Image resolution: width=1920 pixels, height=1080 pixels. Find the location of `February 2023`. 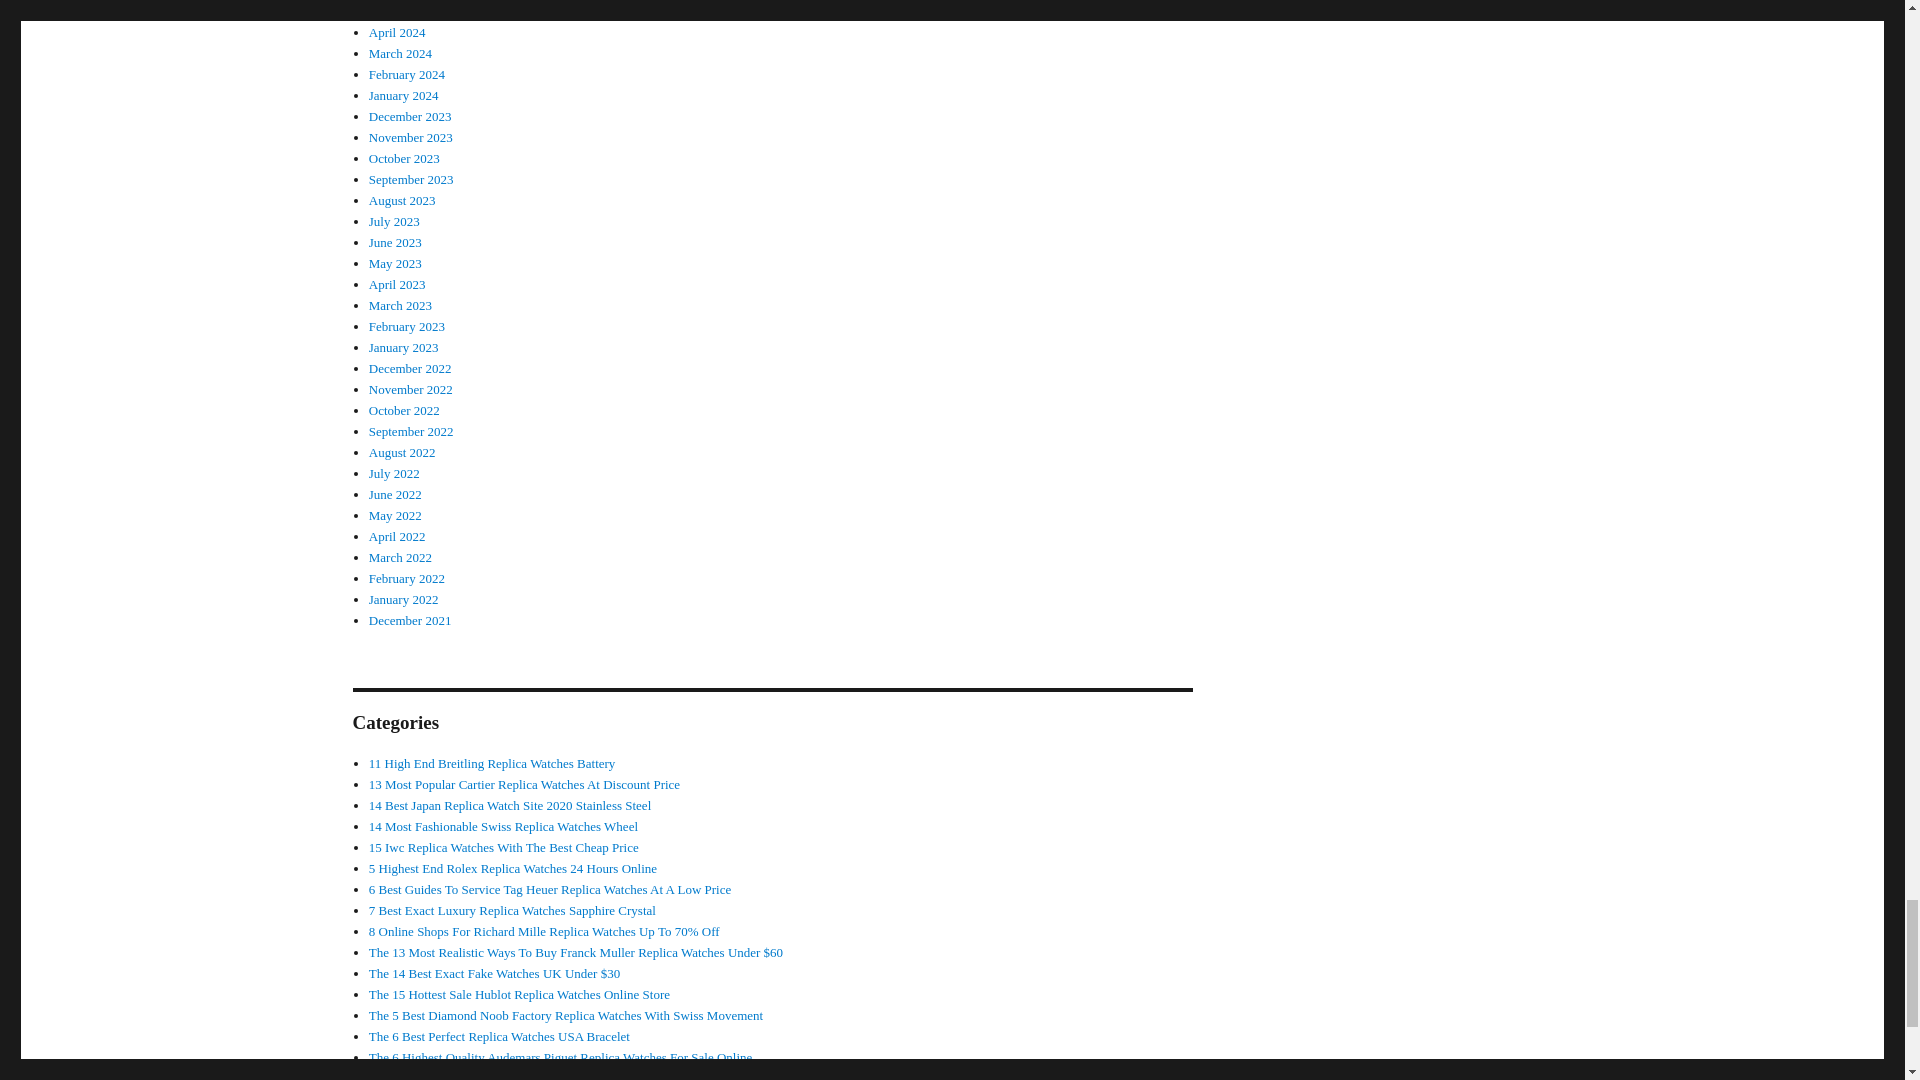

February 2023 is located at coordinates (406, 326).